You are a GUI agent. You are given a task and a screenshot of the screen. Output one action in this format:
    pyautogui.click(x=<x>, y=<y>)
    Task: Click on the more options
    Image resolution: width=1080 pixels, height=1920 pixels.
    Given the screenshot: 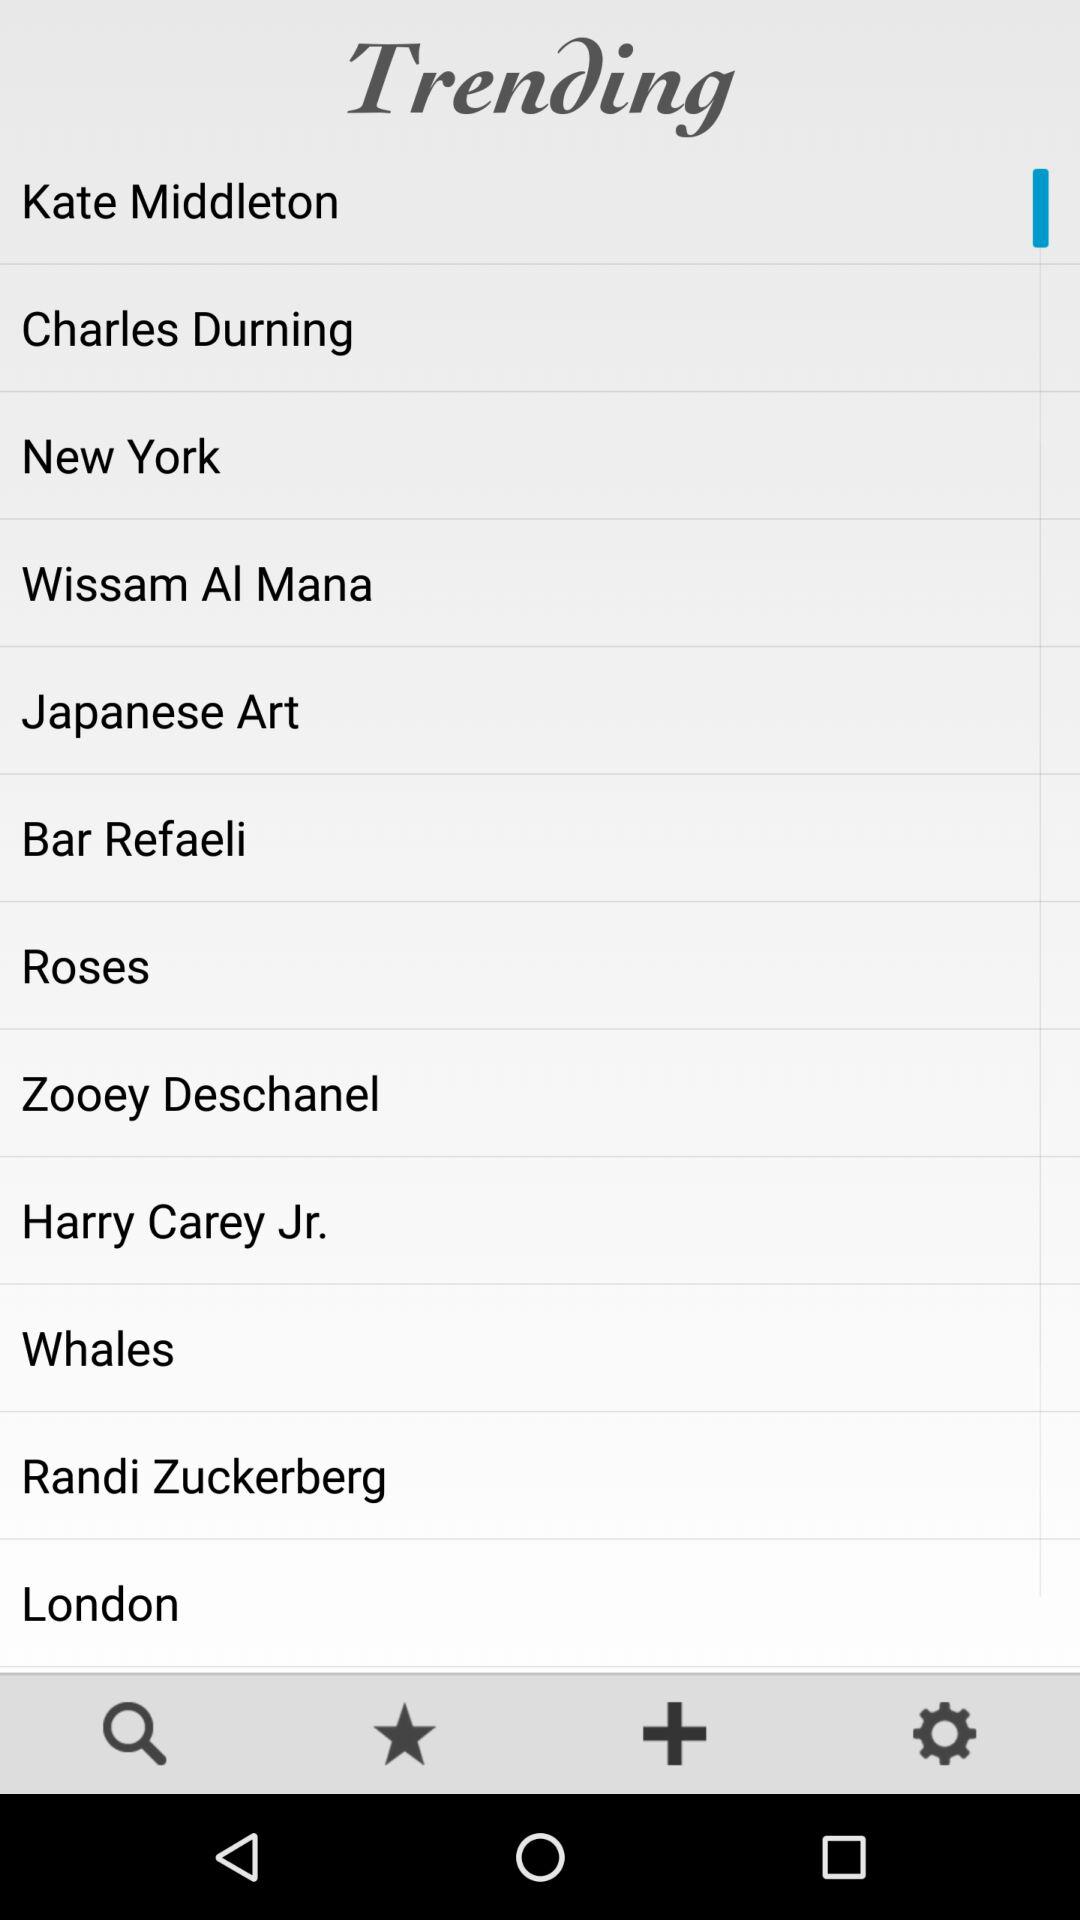 What is the action you would take?
    pyautogui.click(x=675, y=1736)
    